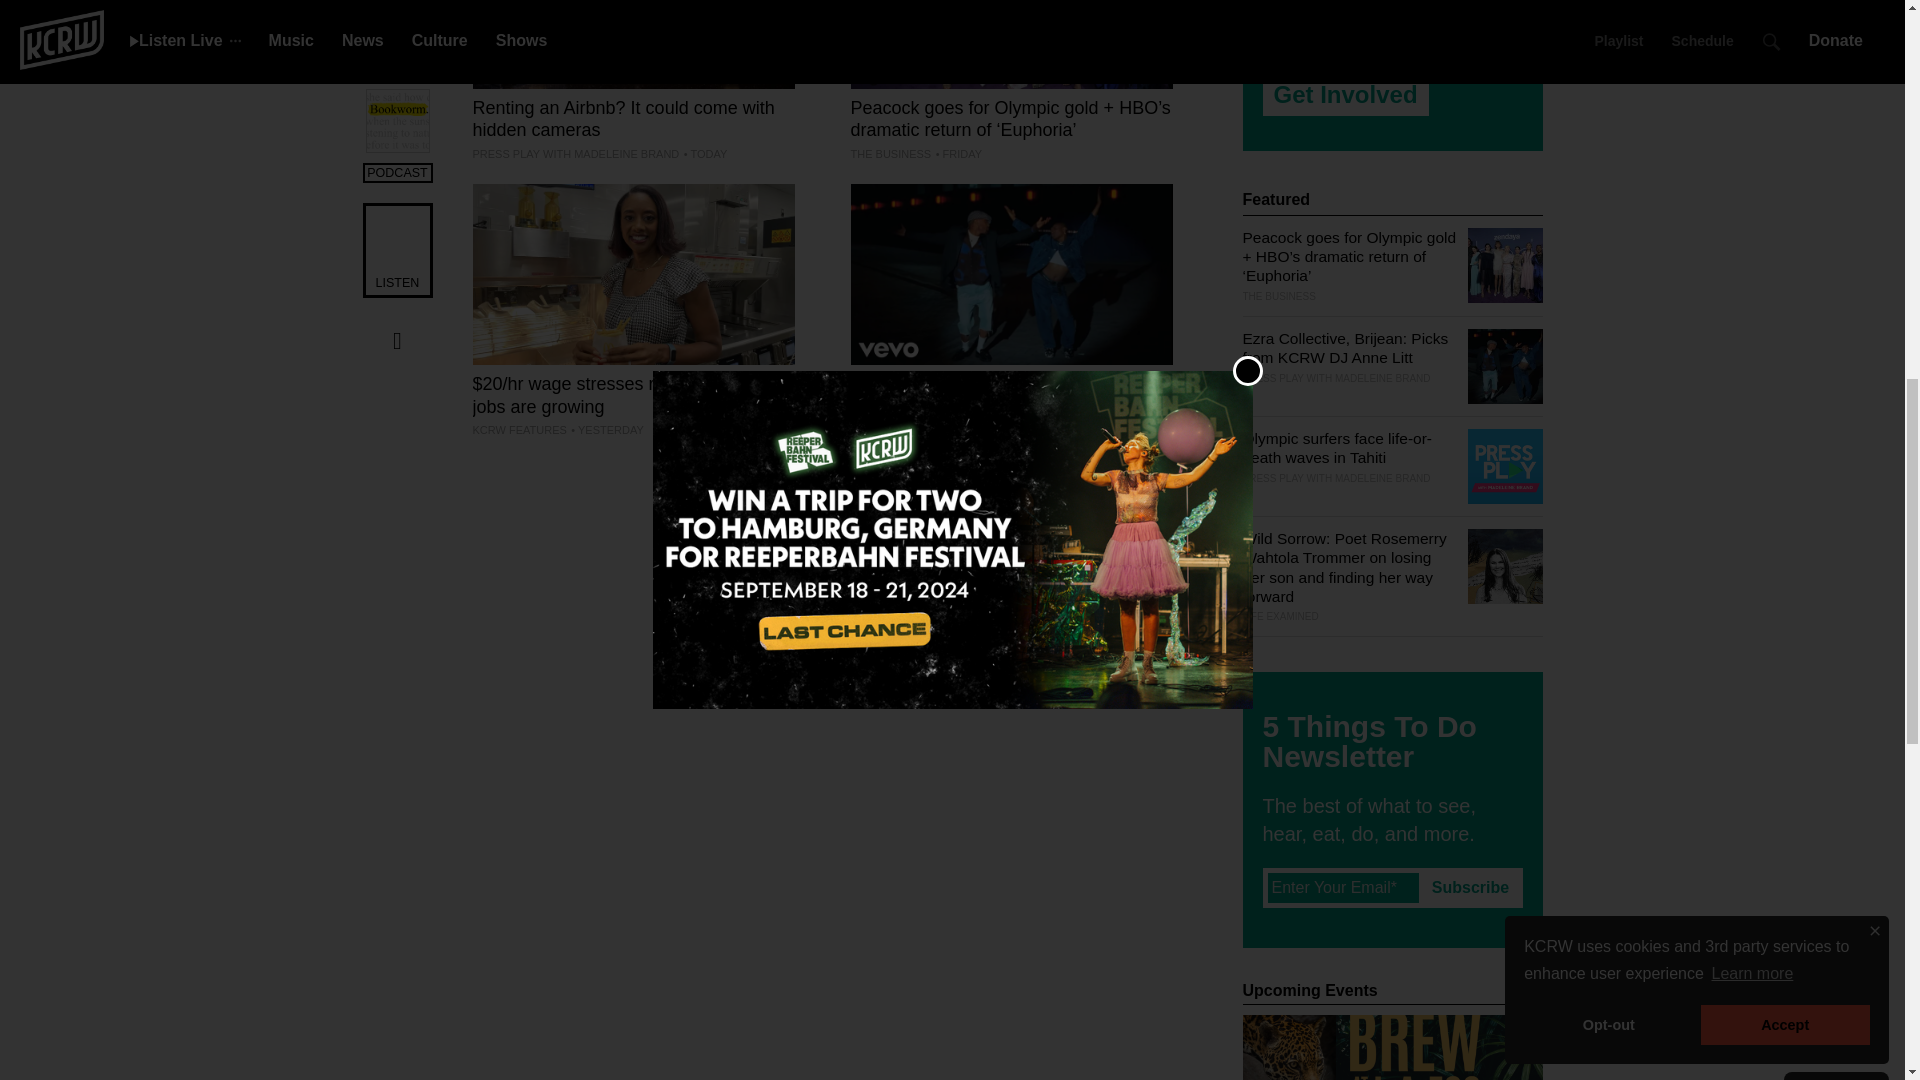  What do you see at coordinates (705, 153) in the screenshot?
I see `Tuesday, July 30th 2024, 3:00 am` at bounding box center [705, 153].